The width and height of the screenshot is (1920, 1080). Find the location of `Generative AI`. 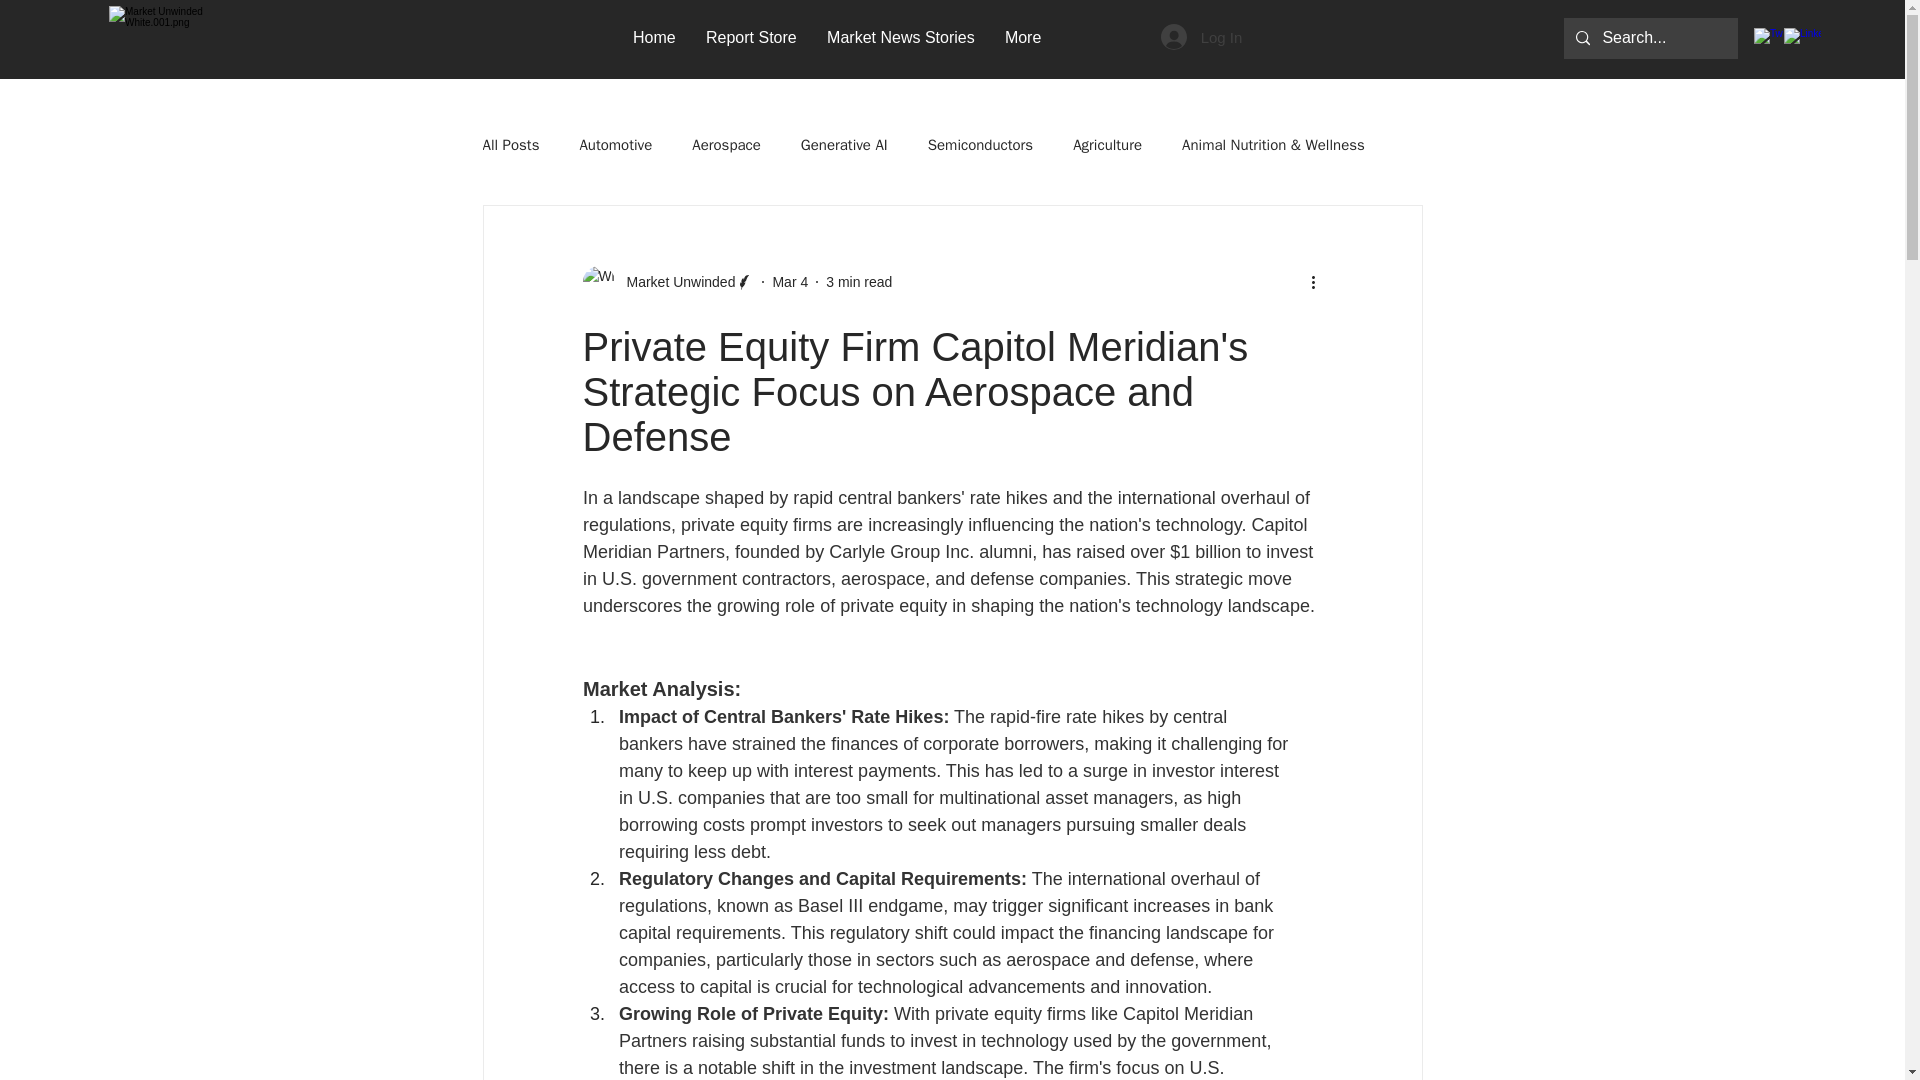

Generative AI is located at coordinates (844, 146).